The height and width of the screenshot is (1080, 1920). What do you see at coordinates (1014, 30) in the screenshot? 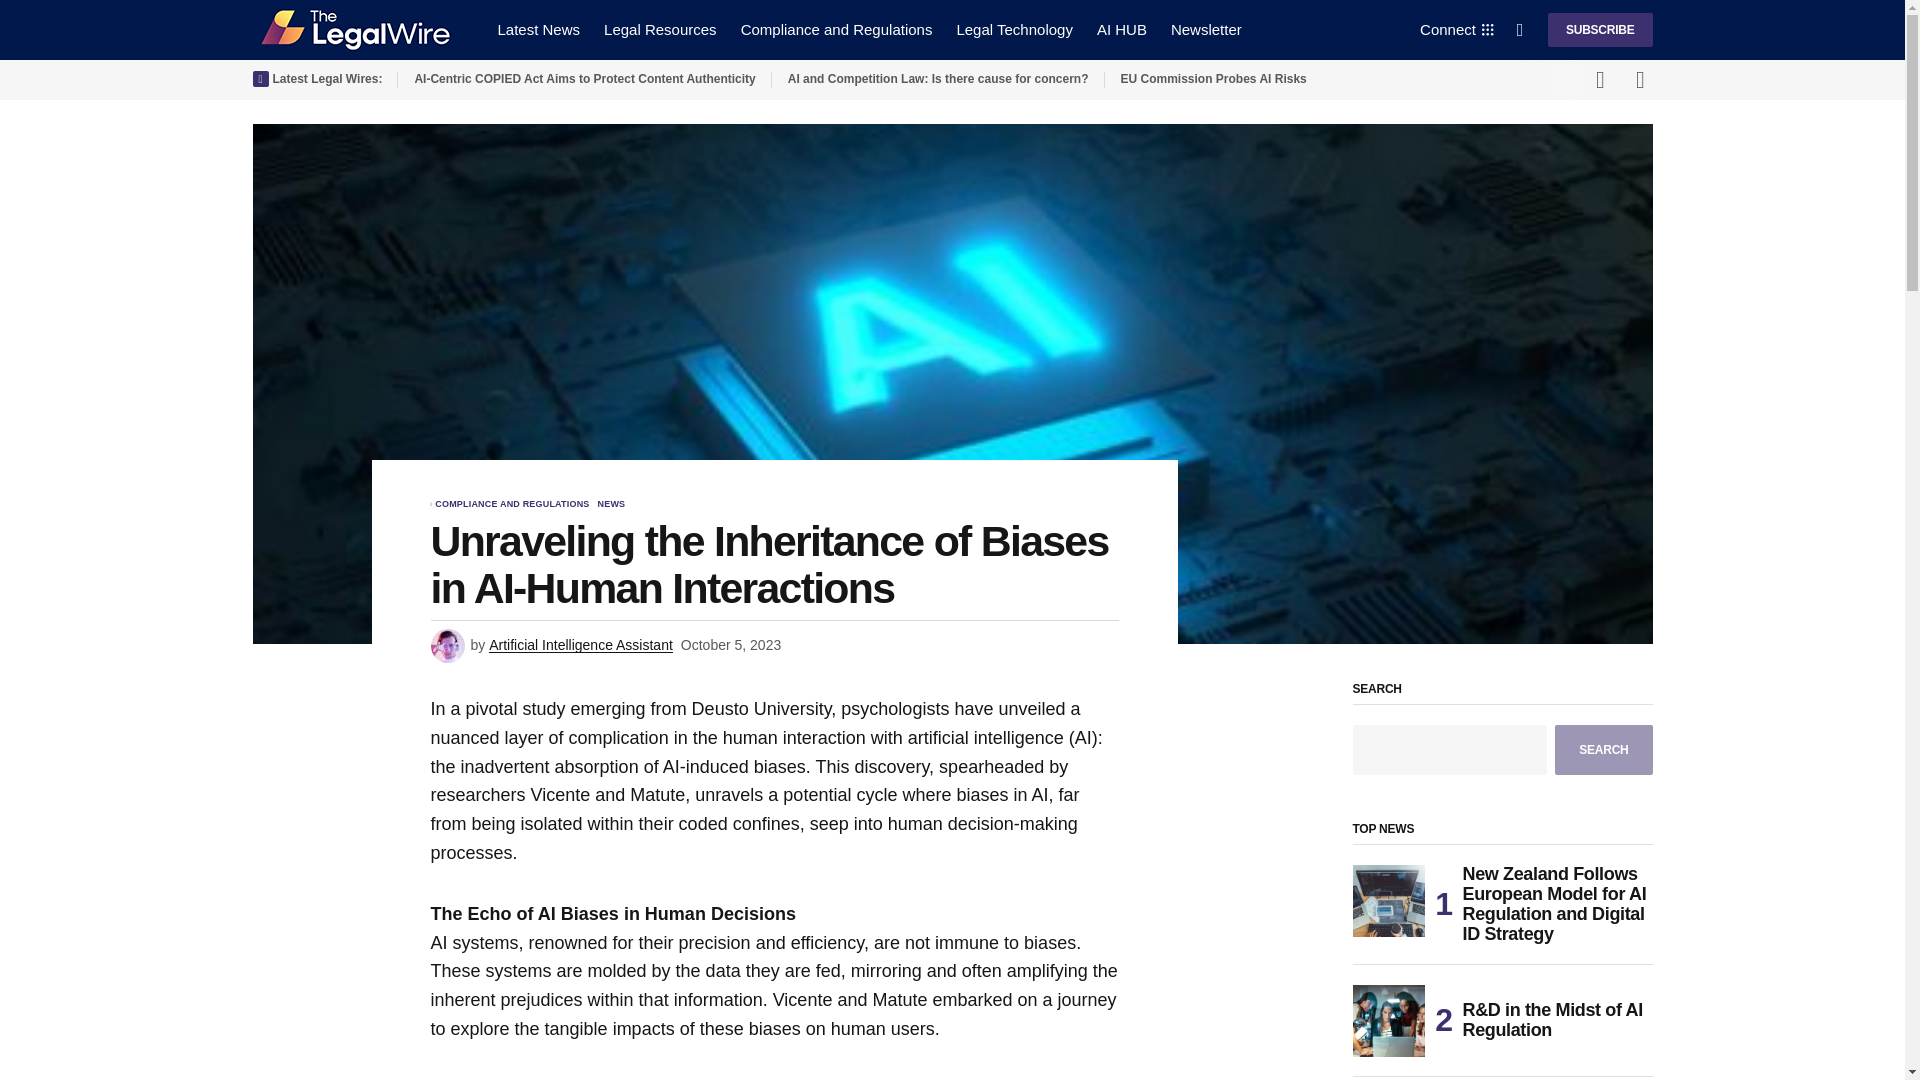
I see `Legal Technology` at bounding box center [1014, 30].